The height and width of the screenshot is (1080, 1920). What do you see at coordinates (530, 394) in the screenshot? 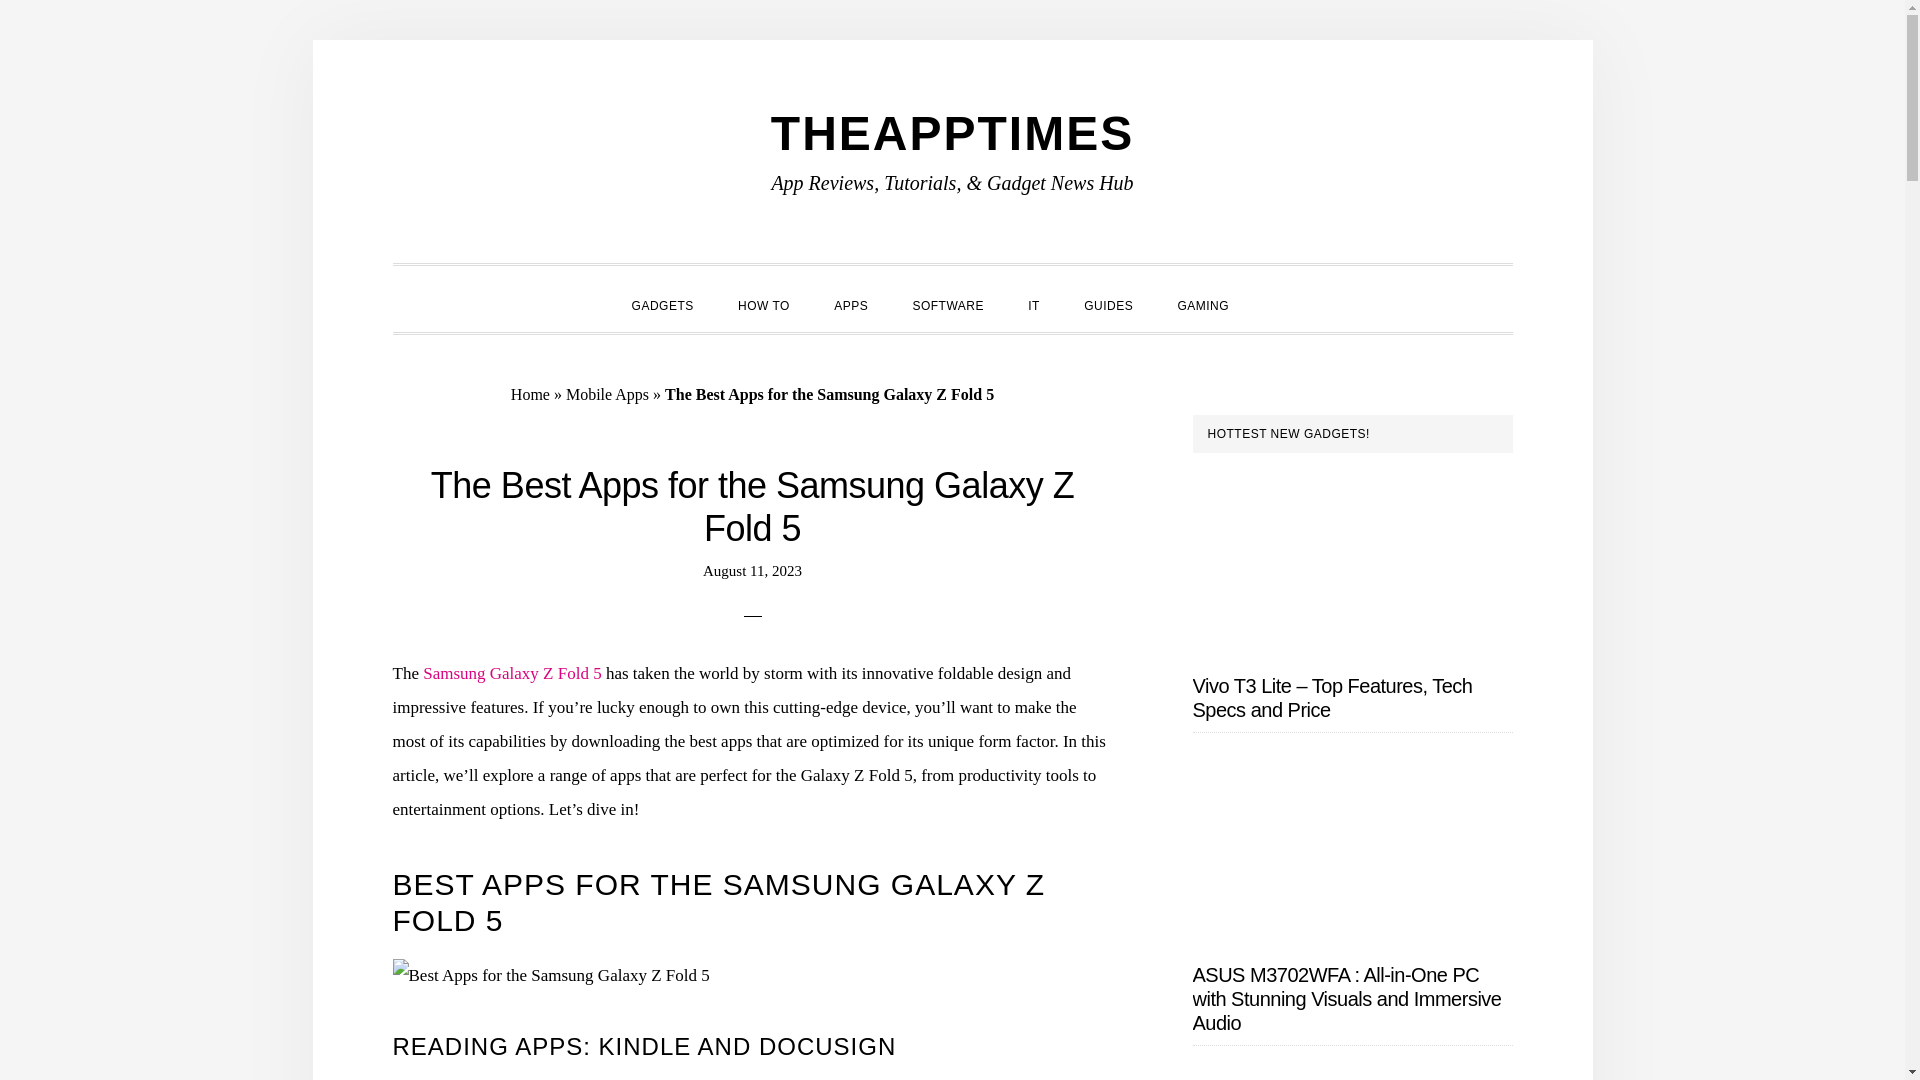
I see `Home` at bounding box center [530, 394].